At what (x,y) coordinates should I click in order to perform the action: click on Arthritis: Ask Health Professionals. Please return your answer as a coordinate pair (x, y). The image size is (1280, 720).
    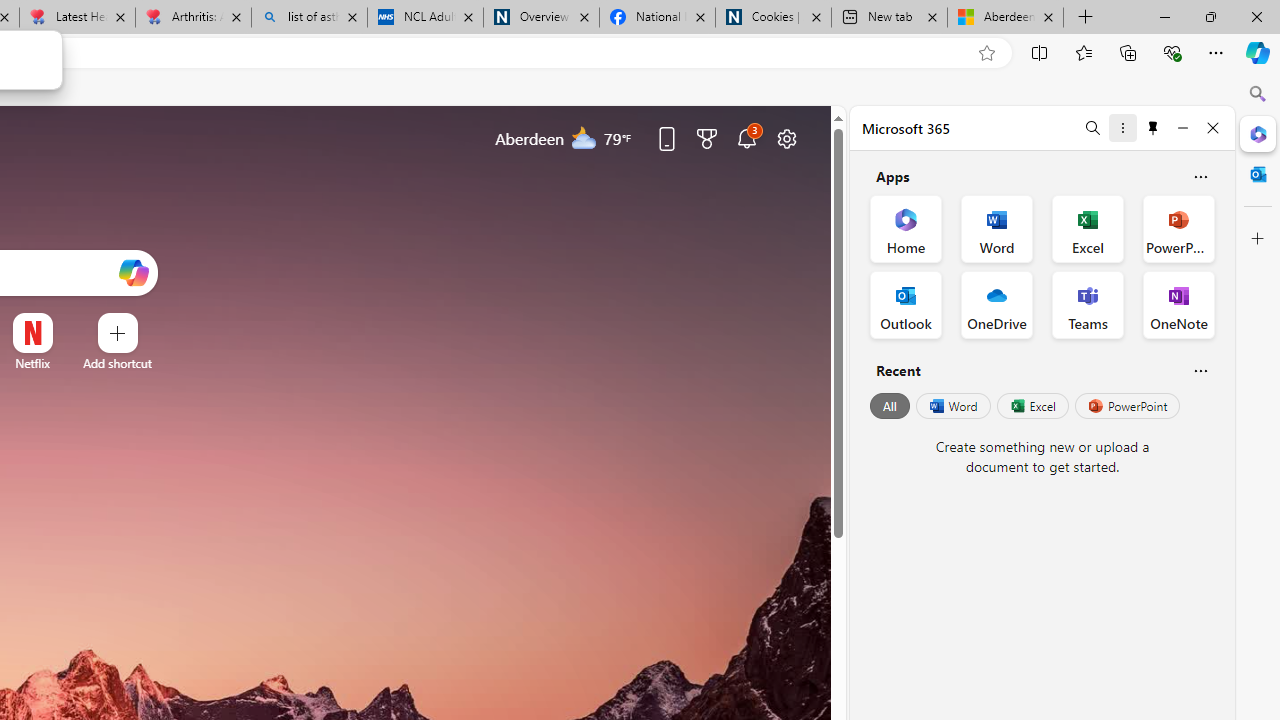
    Looking at the image, I should click on (192, 18).